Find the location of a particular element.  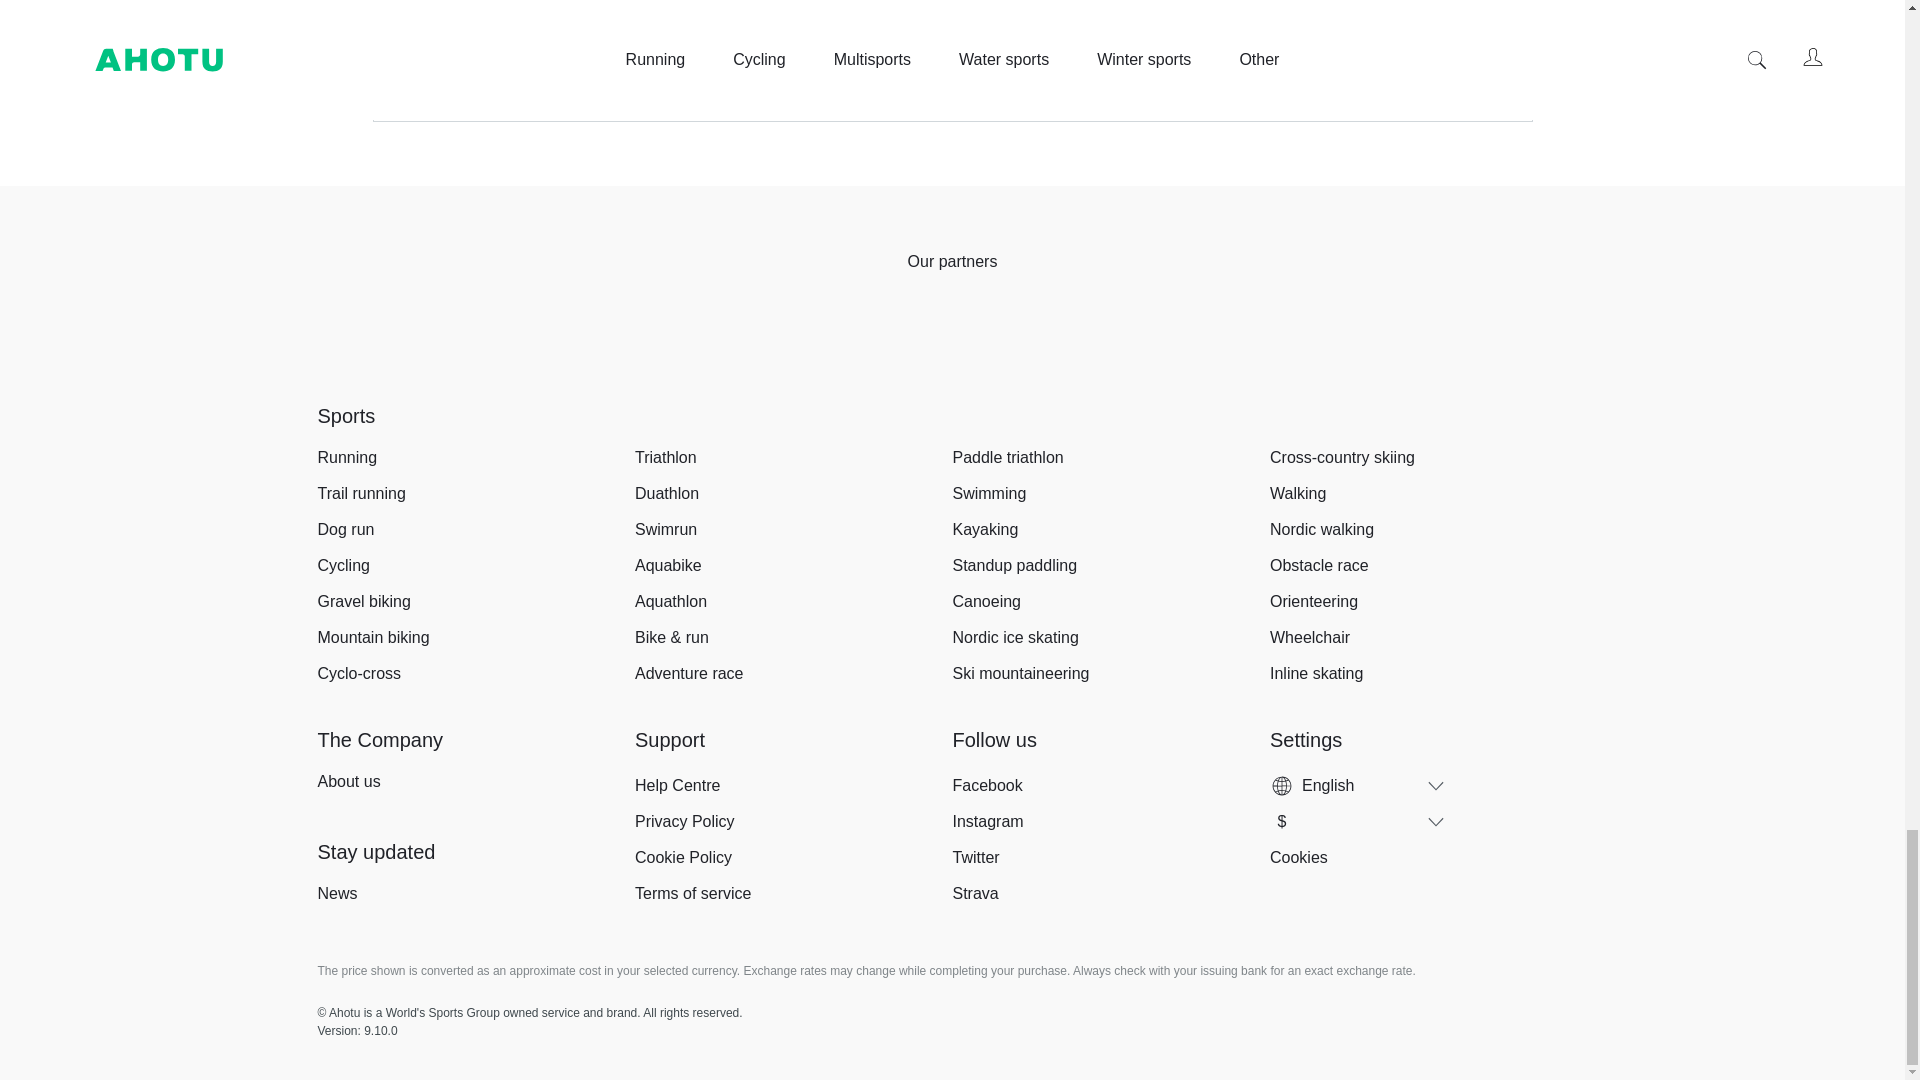

Paddle triathlon is located at coordinates (1110, 458).